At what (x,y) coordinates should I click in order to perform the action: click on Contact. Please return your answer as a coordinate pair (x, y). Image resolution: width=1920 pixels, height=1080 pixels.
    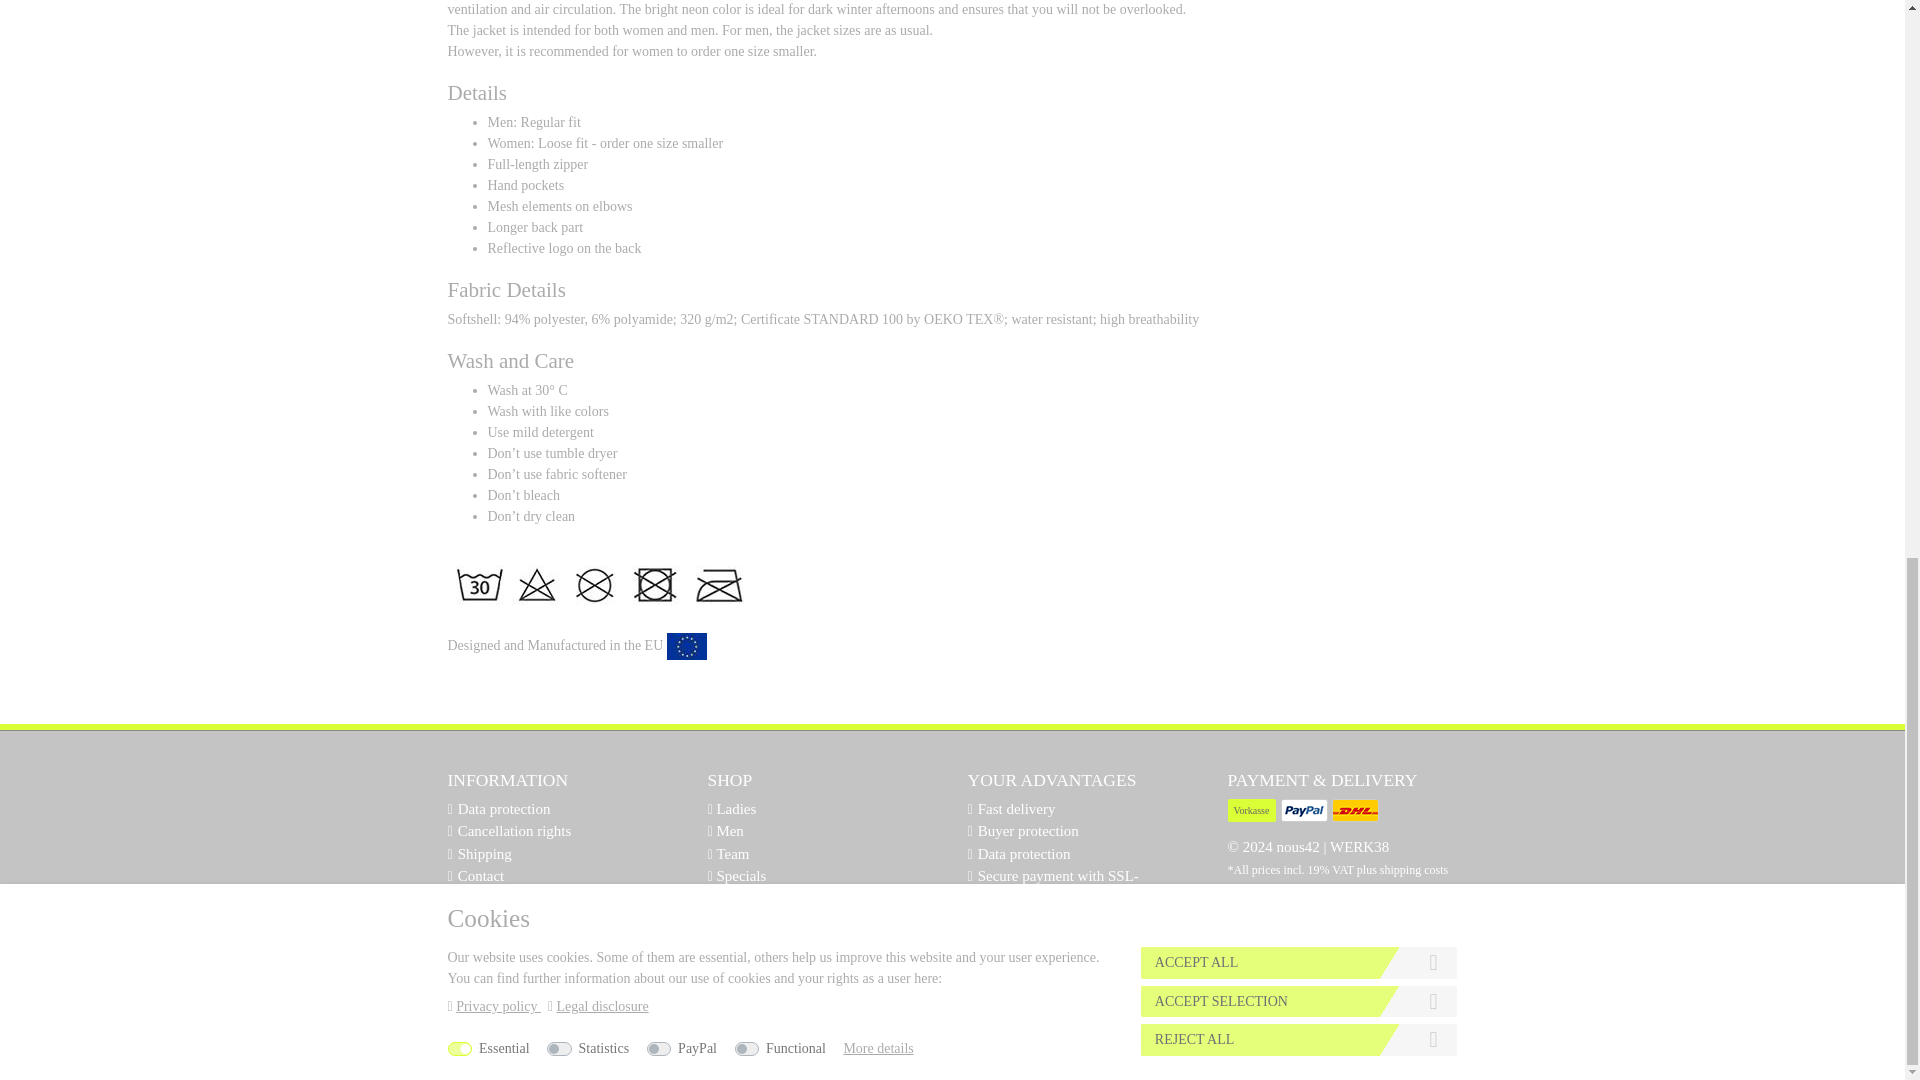
    Looking at the image, I should click on (481, 876).